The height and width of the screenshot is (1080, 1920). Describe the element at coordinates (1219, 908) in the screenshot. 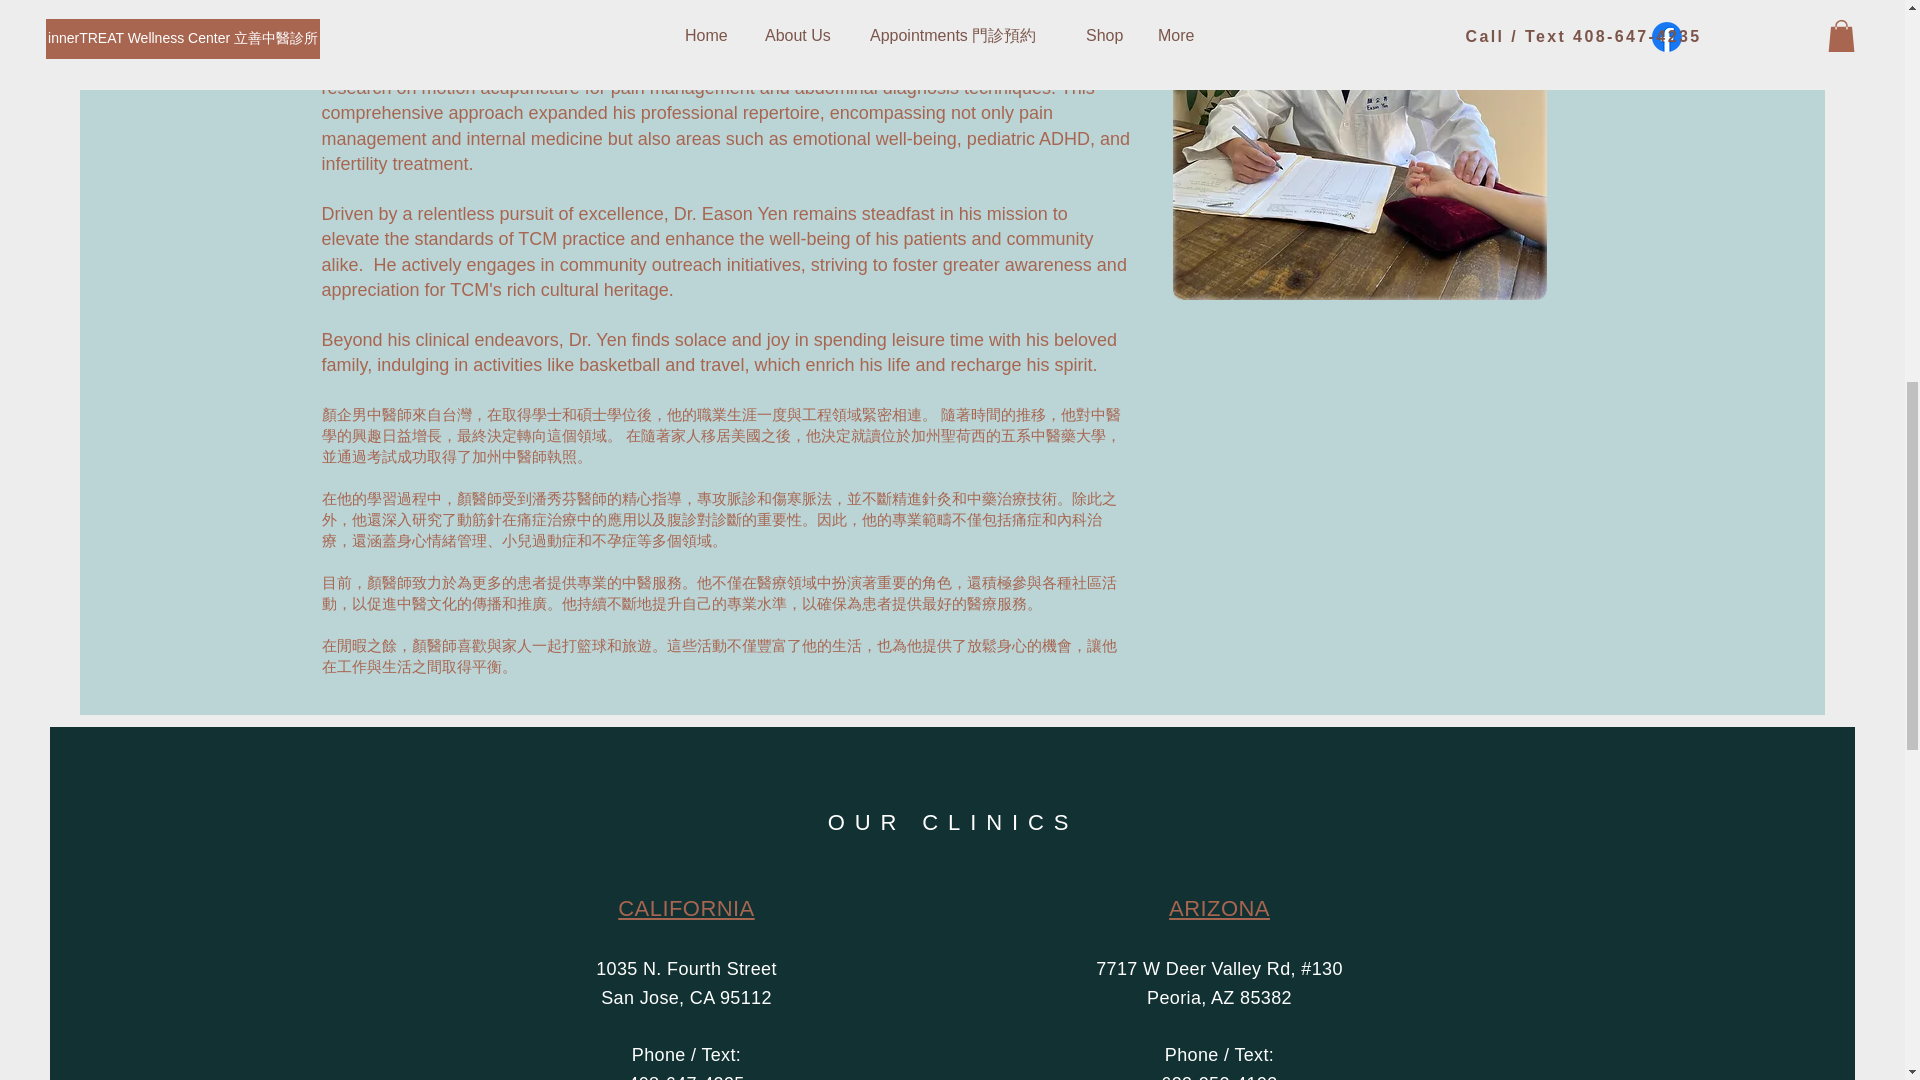

I see `ARIZONA` at that location.